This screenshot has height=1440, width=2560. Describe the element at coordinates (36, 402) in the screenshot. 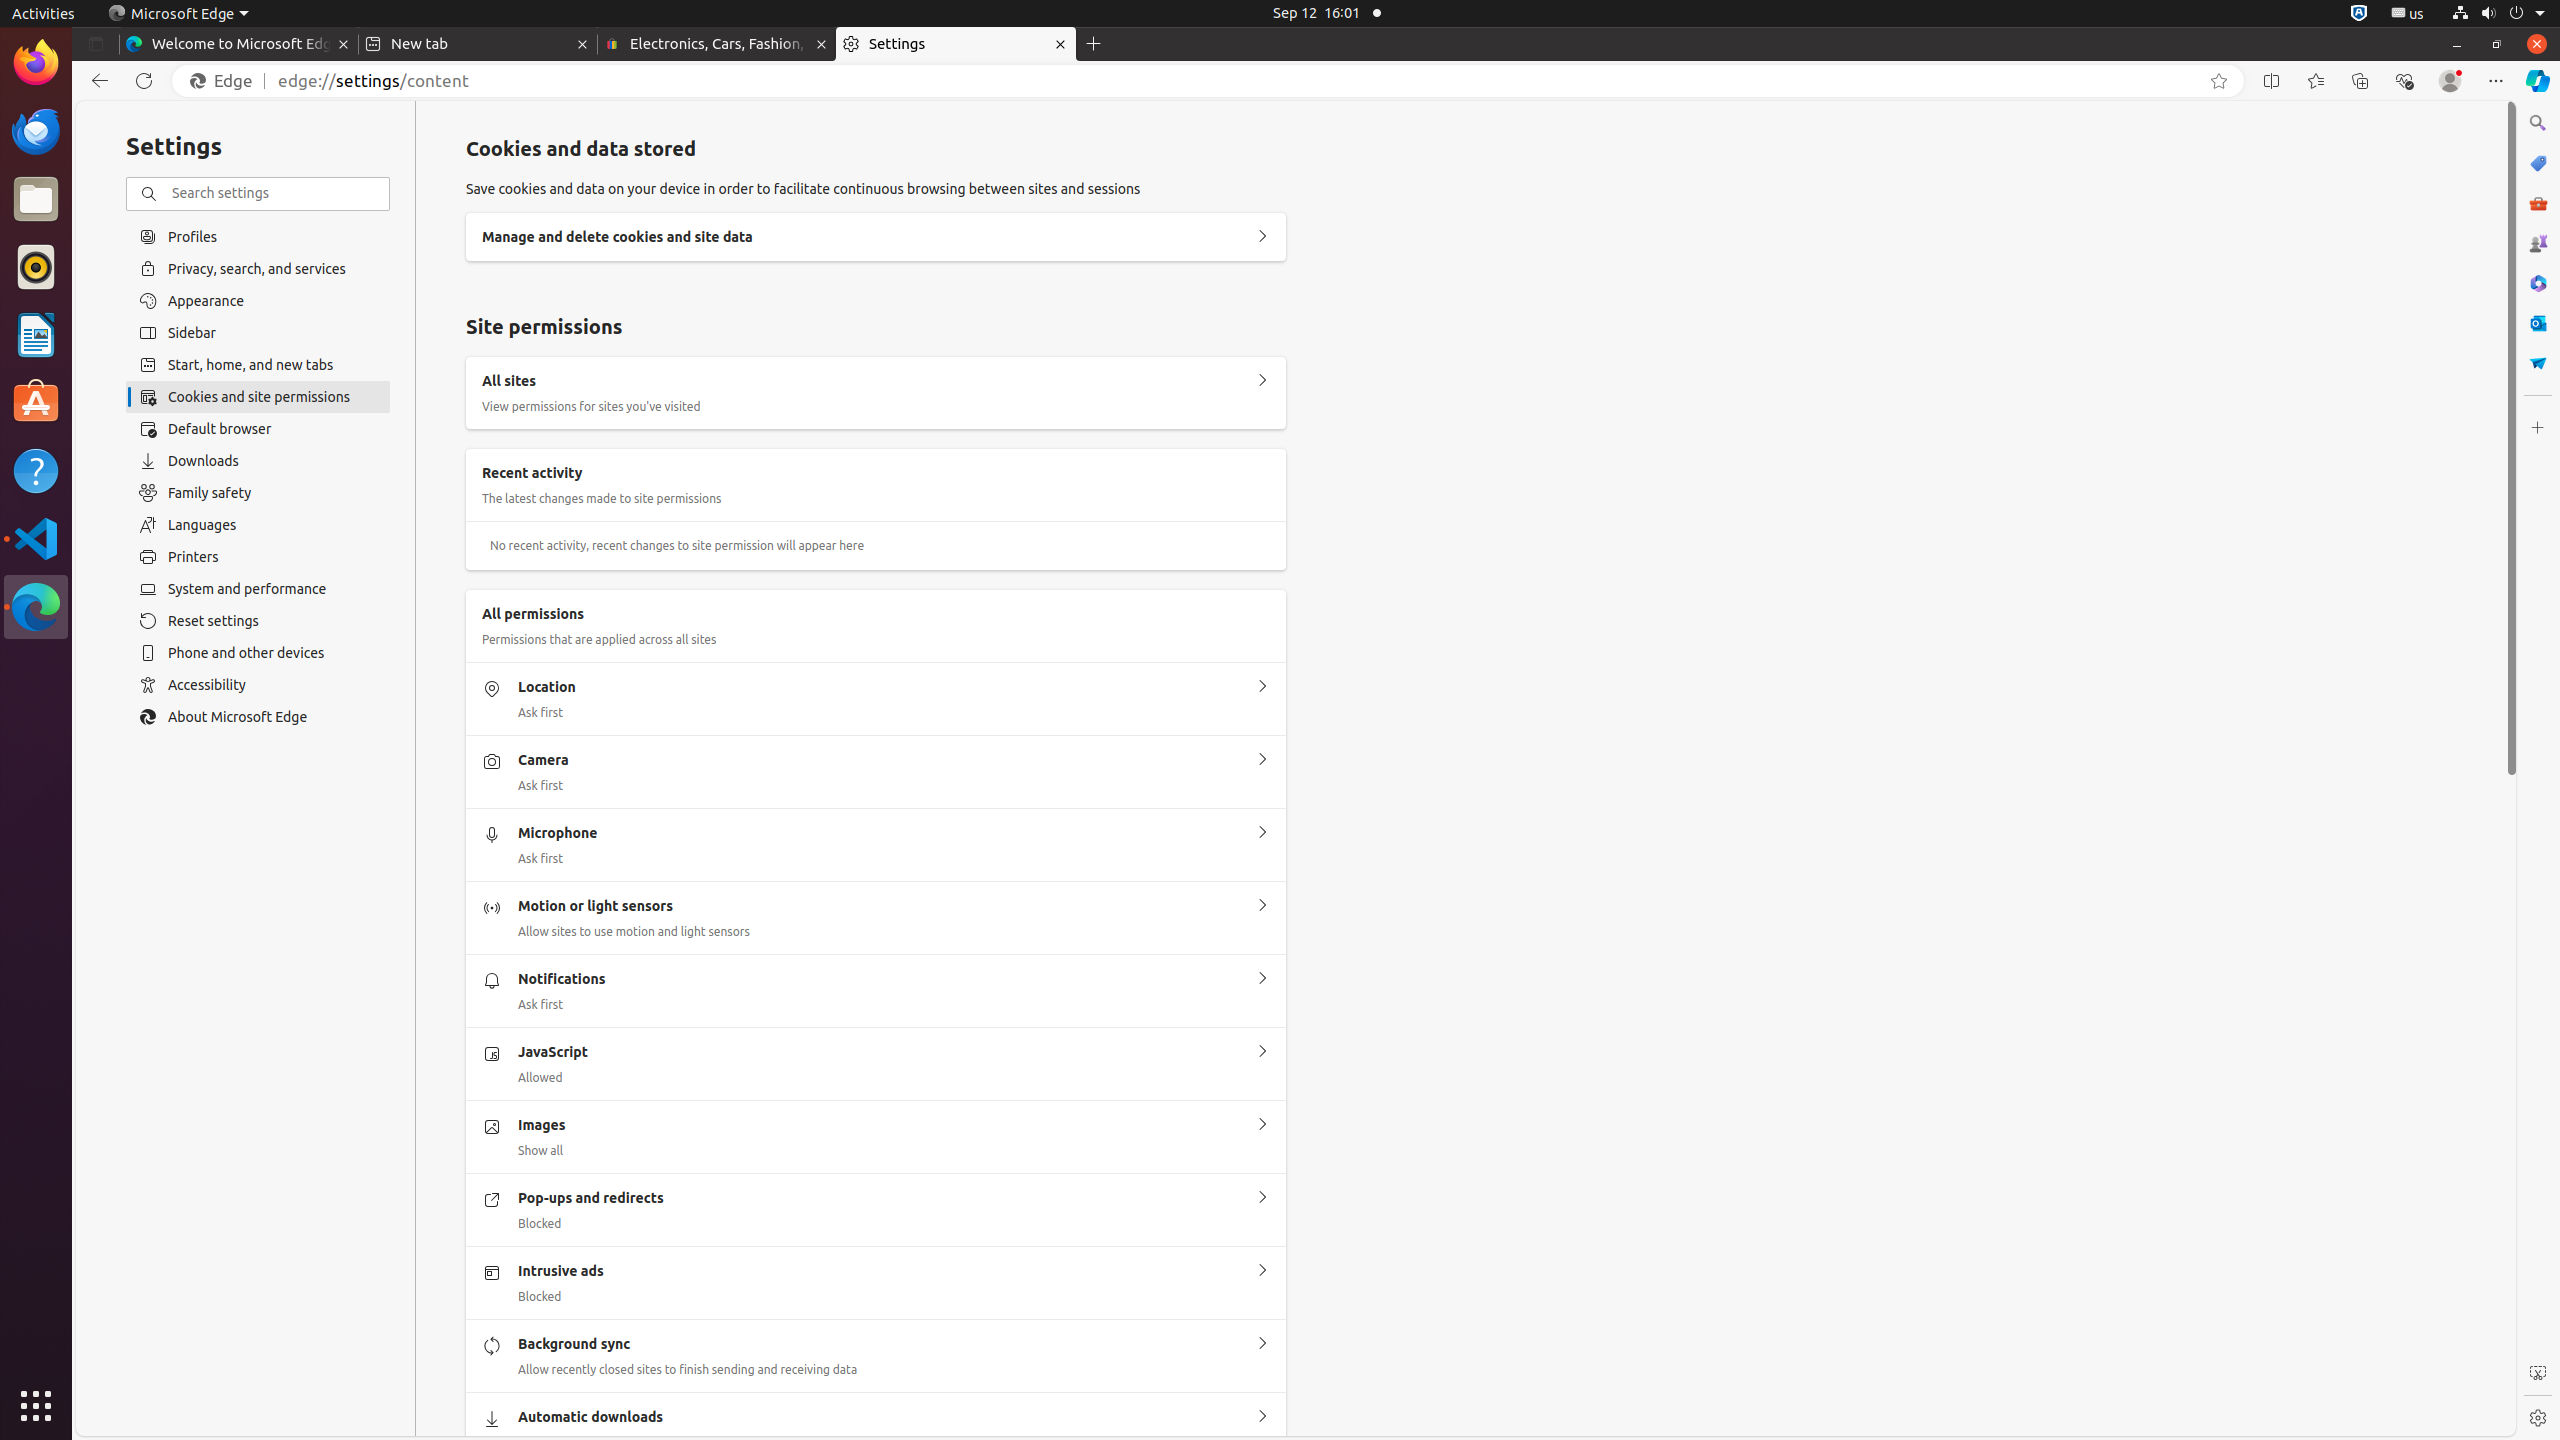

I see `Ubuntu Software` at that location.